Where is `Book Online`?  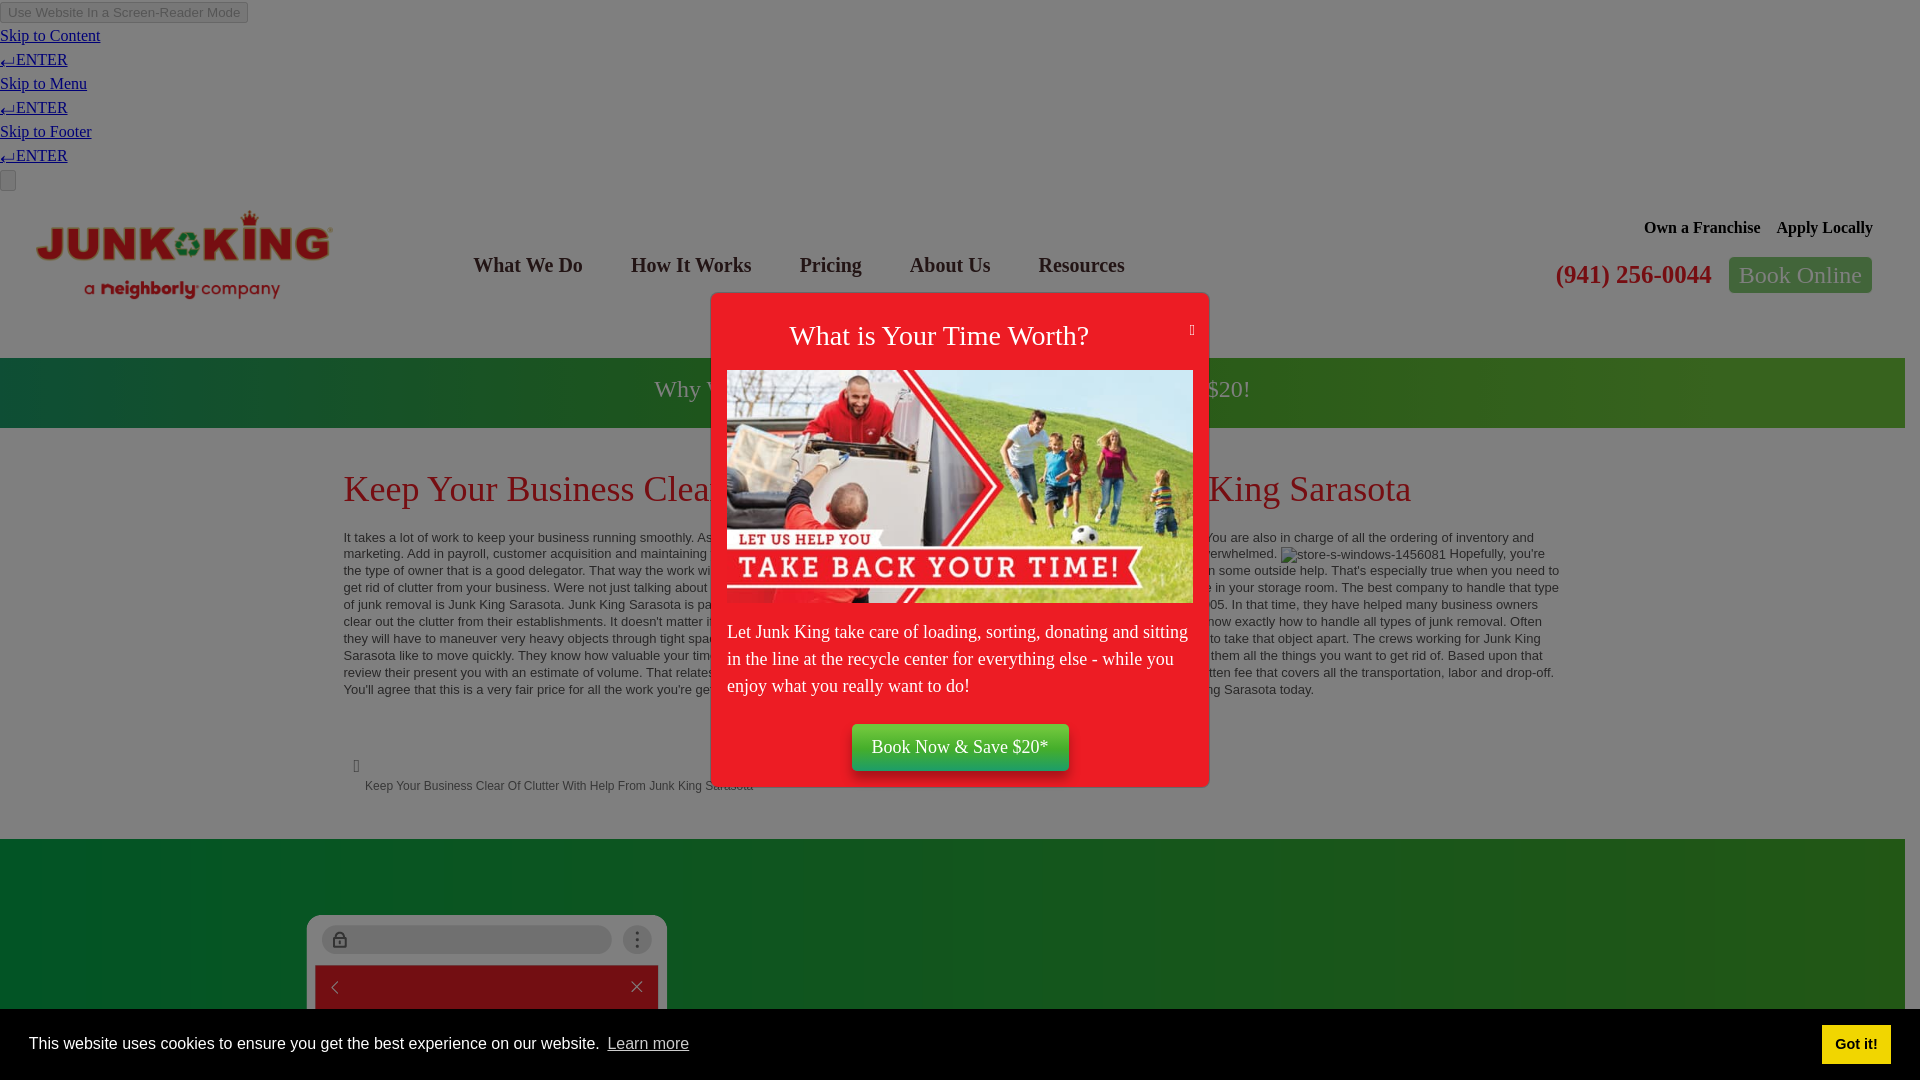 Book Online is located at coordinates (1800, 274).